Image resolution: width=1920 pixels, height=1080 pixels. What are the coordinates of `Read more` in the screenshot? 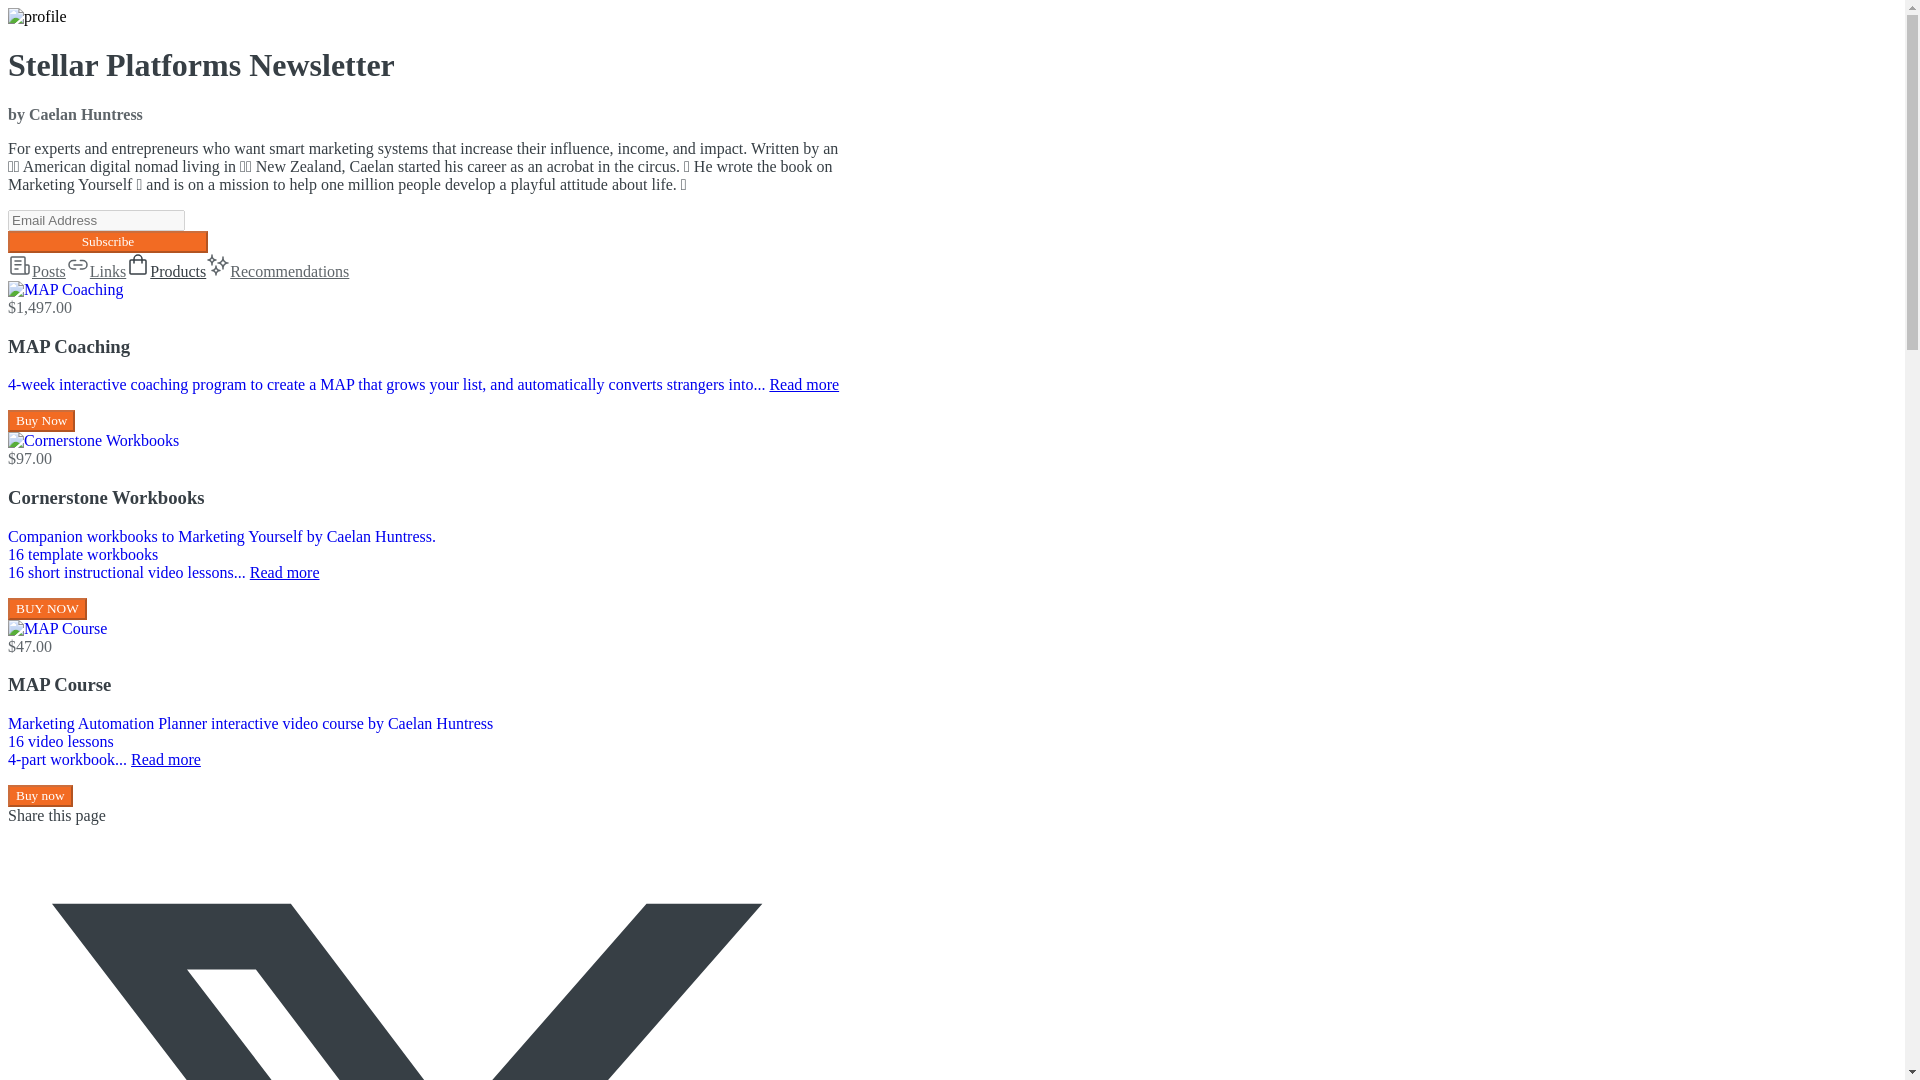 It's located at (284, 572).